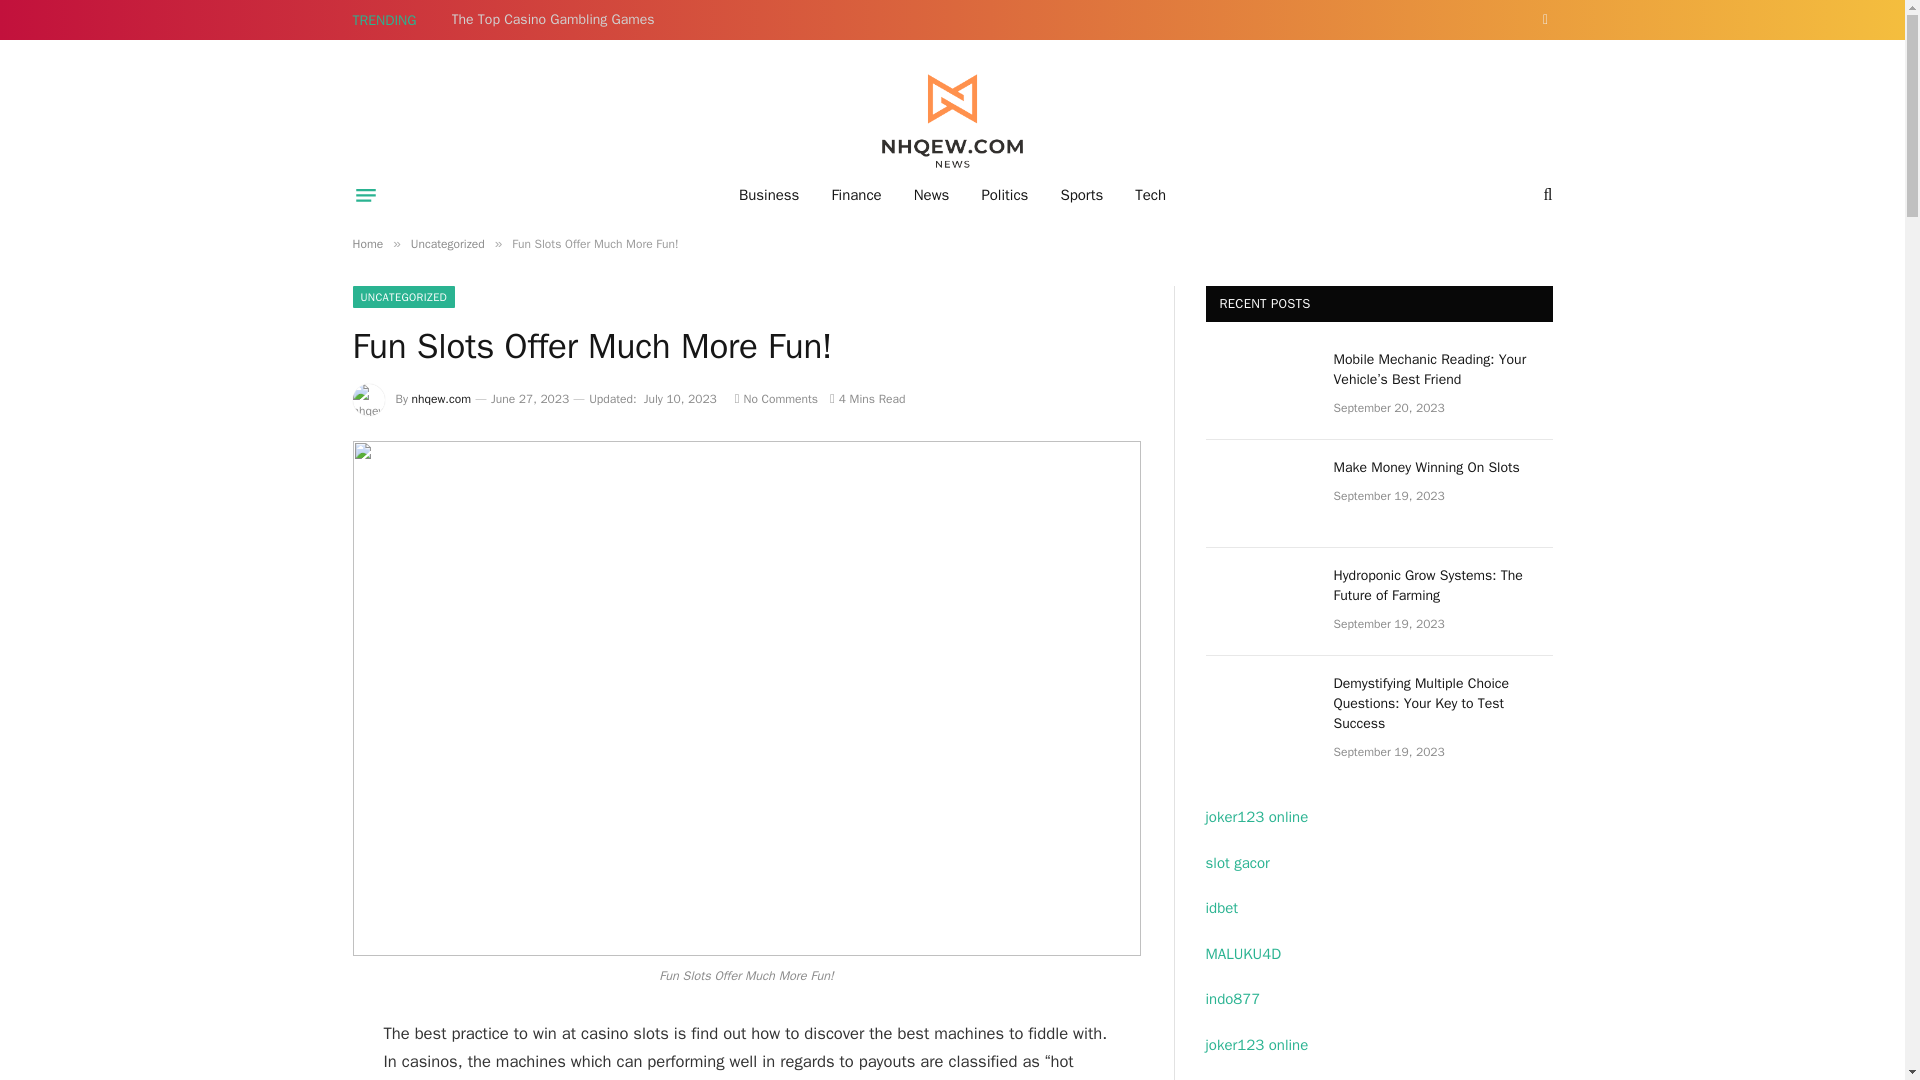  What do you see at coordinates (366, 244) in the screenshot?
I see `Home` at bounding box center [366, 244].